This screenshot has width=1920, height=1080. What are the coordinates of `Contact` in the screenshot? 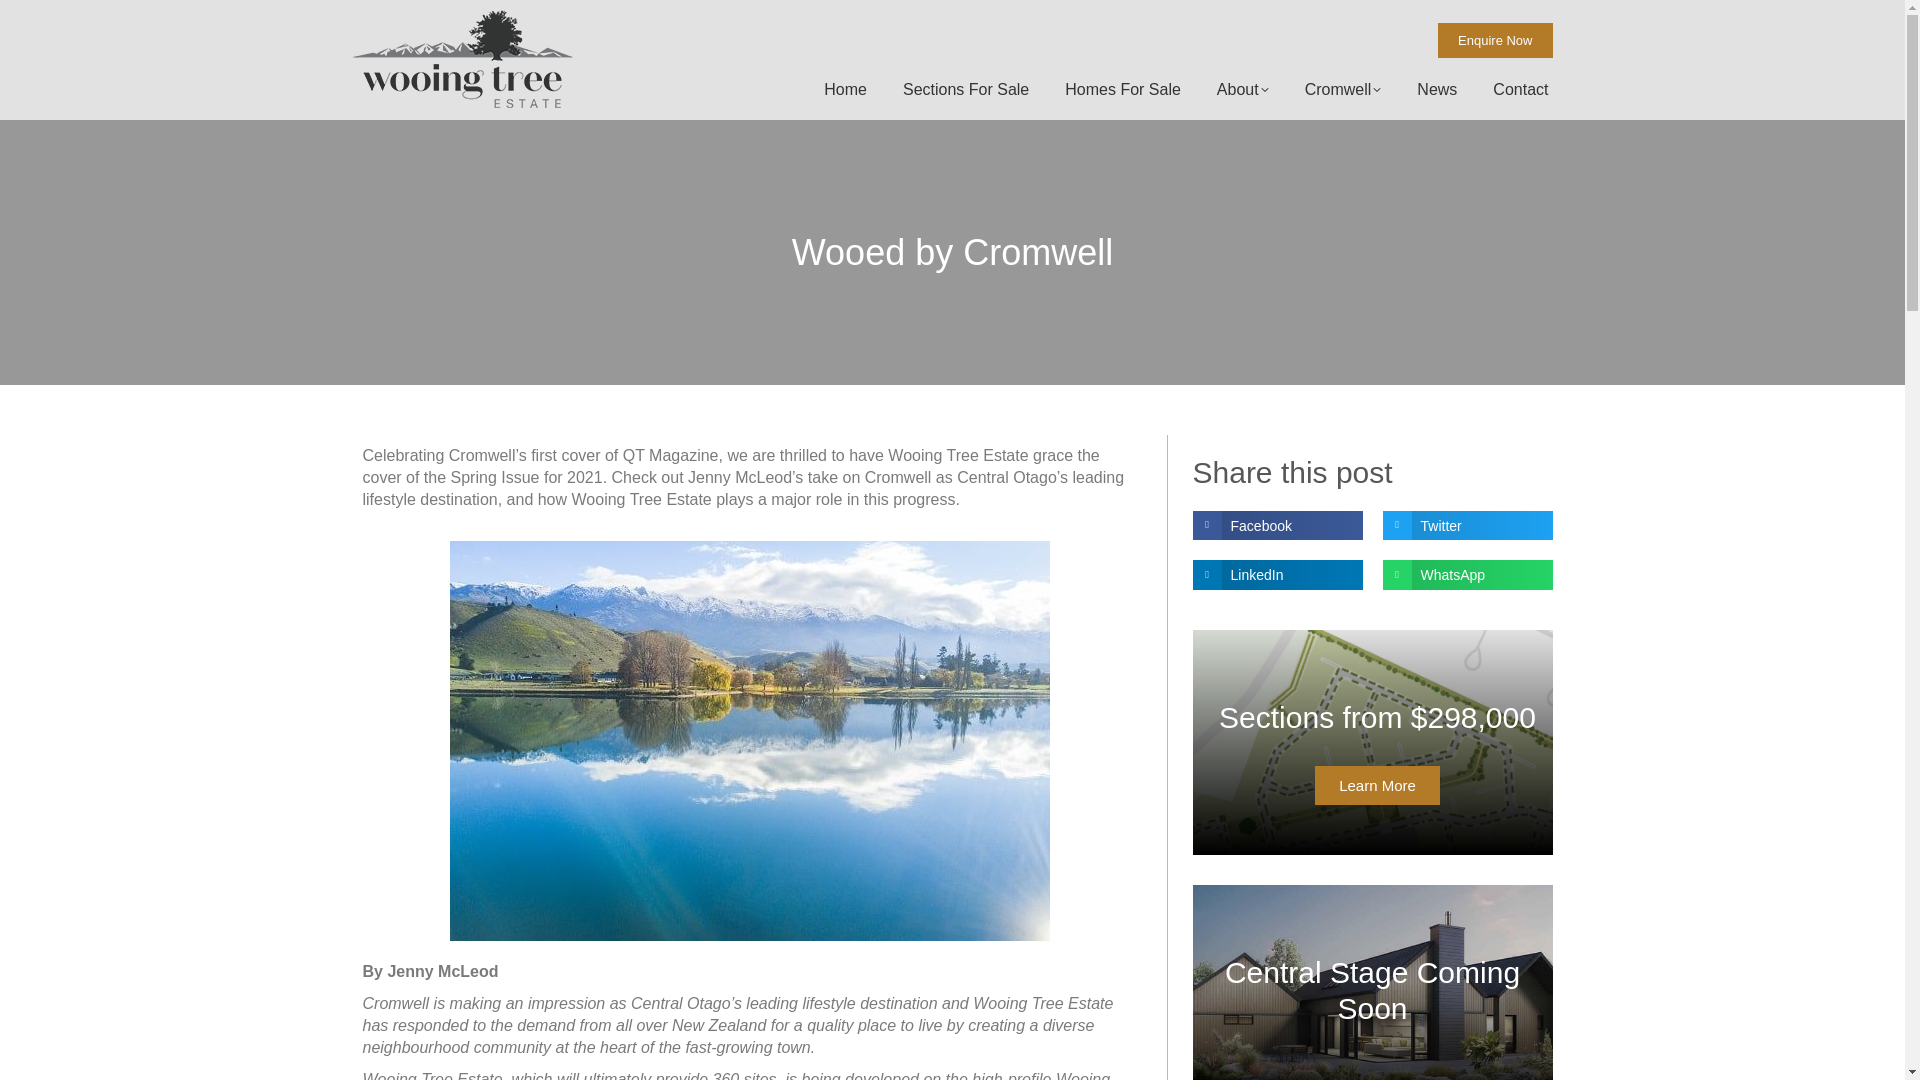 It's located at (1520, 89).